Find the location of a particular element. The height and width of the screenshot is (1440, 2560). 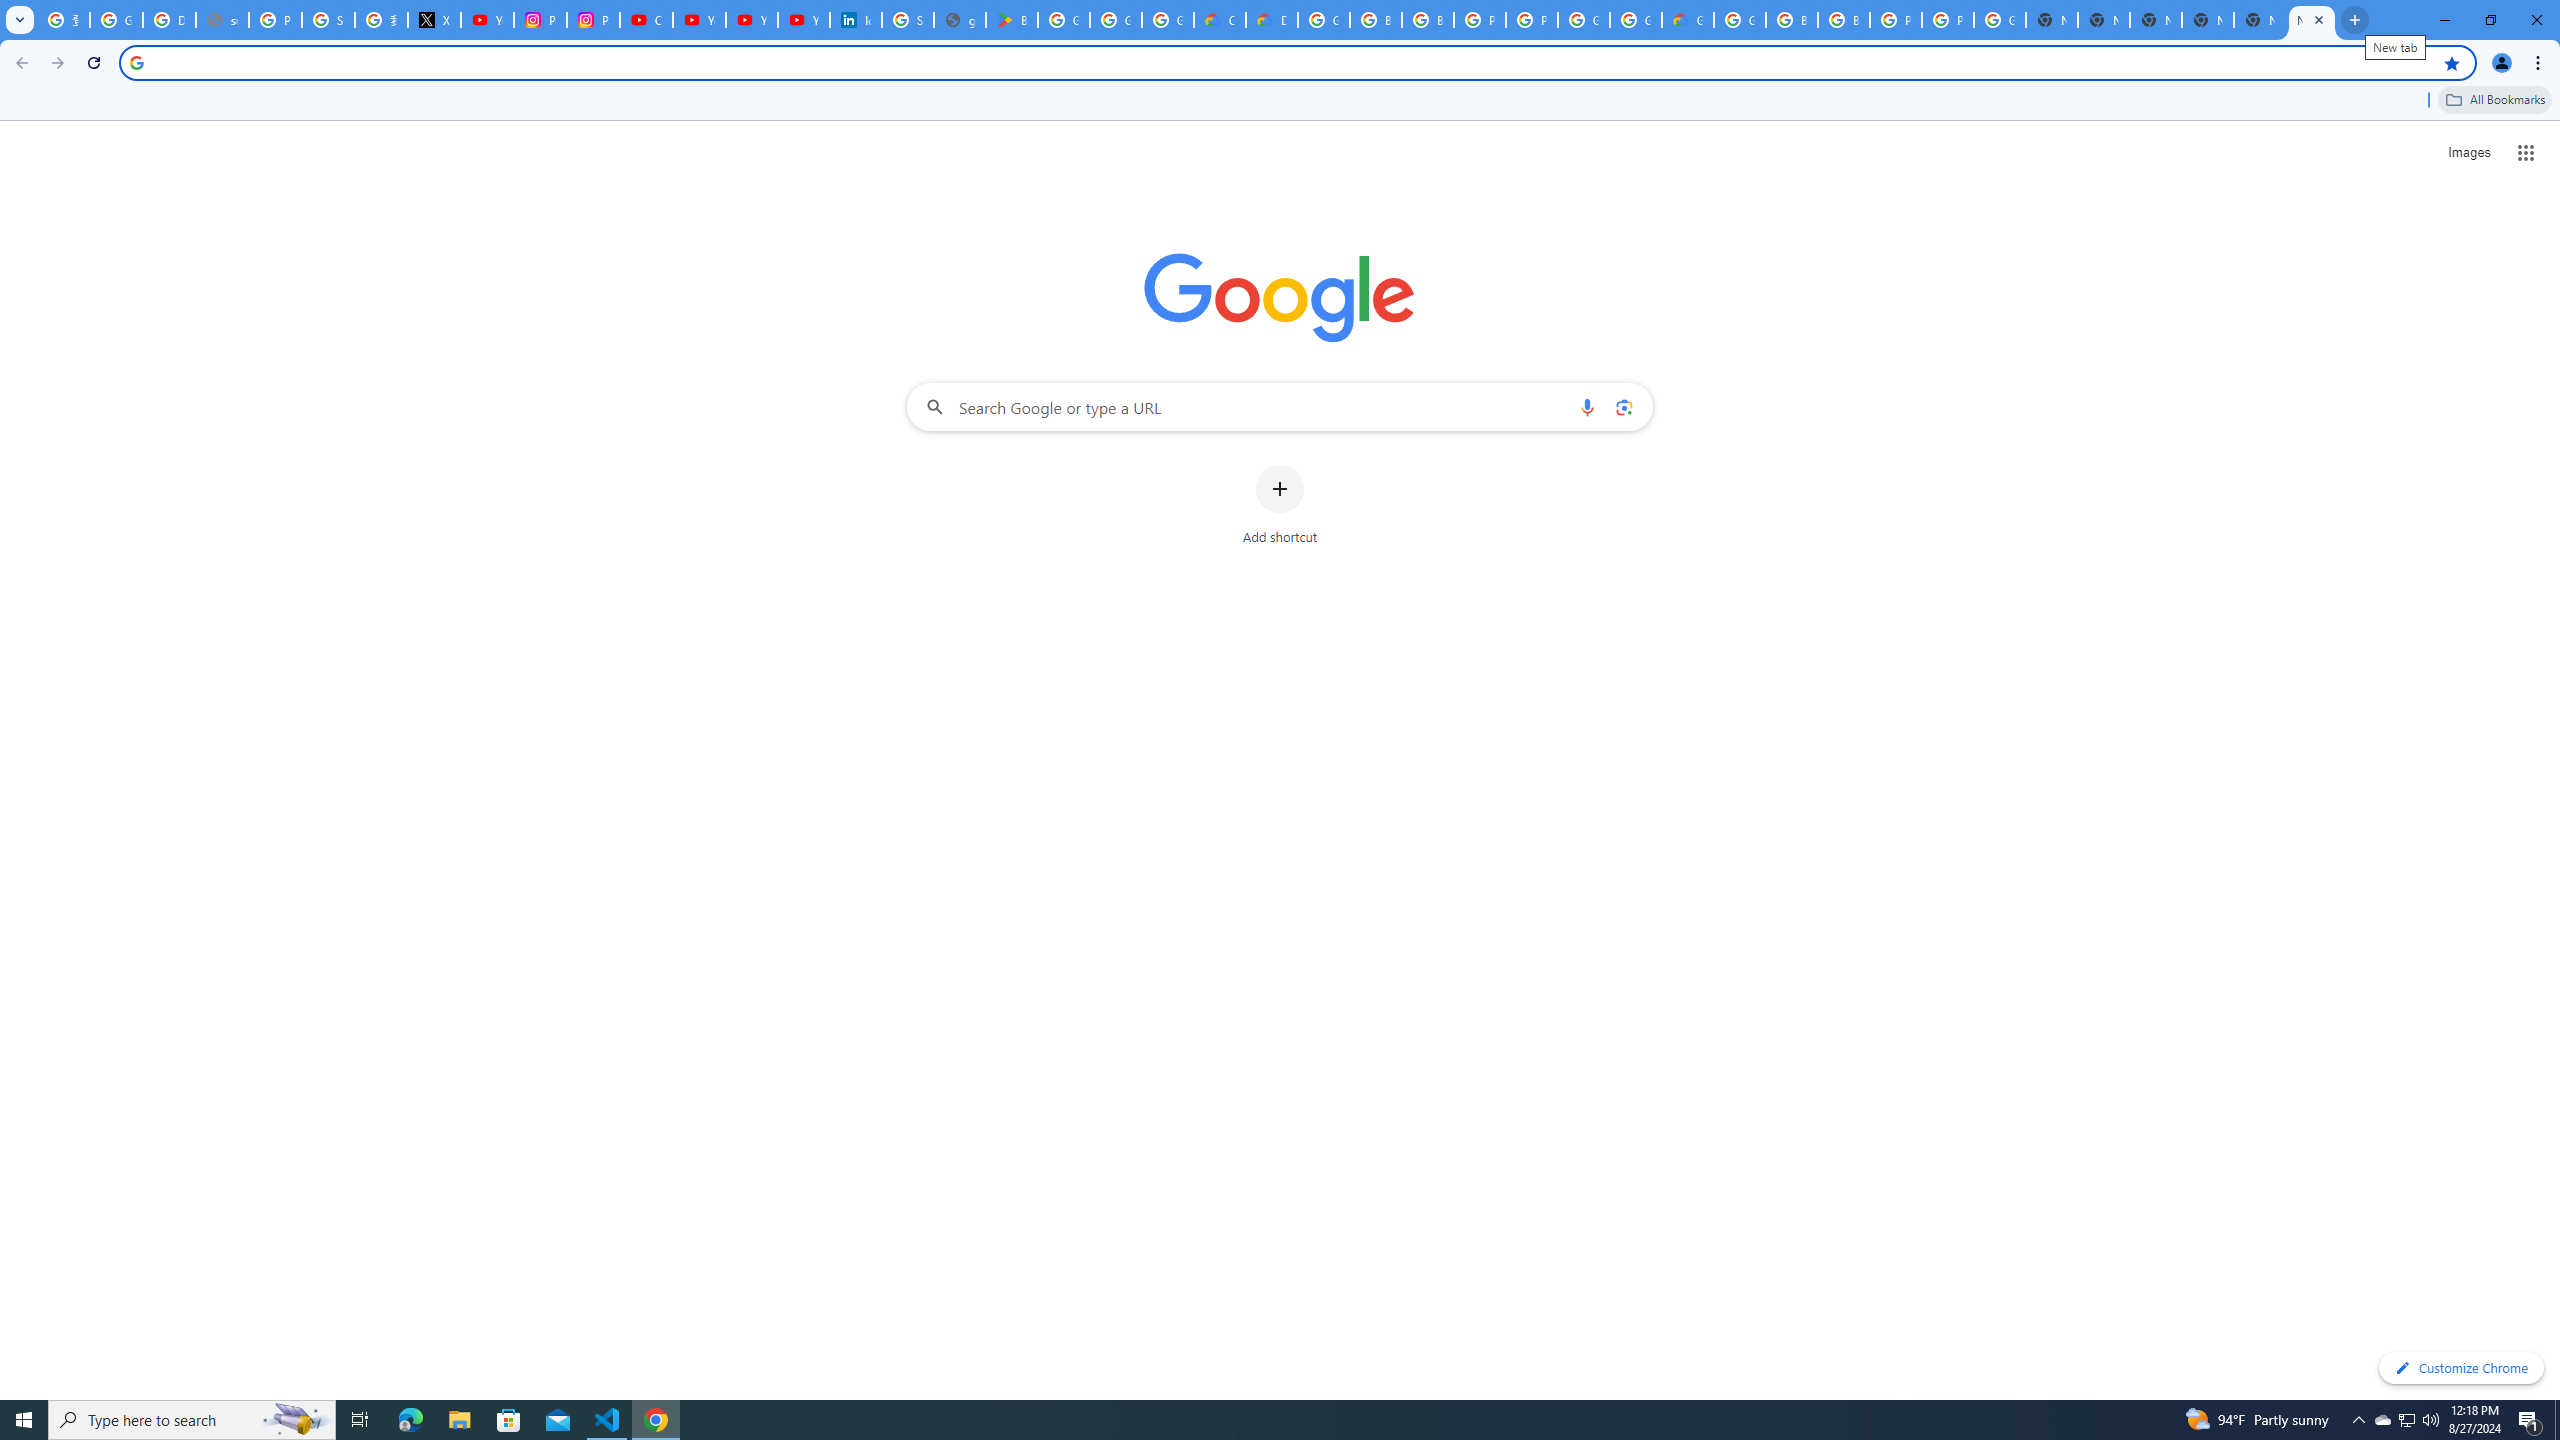

X is located at coordinates (435, 20).